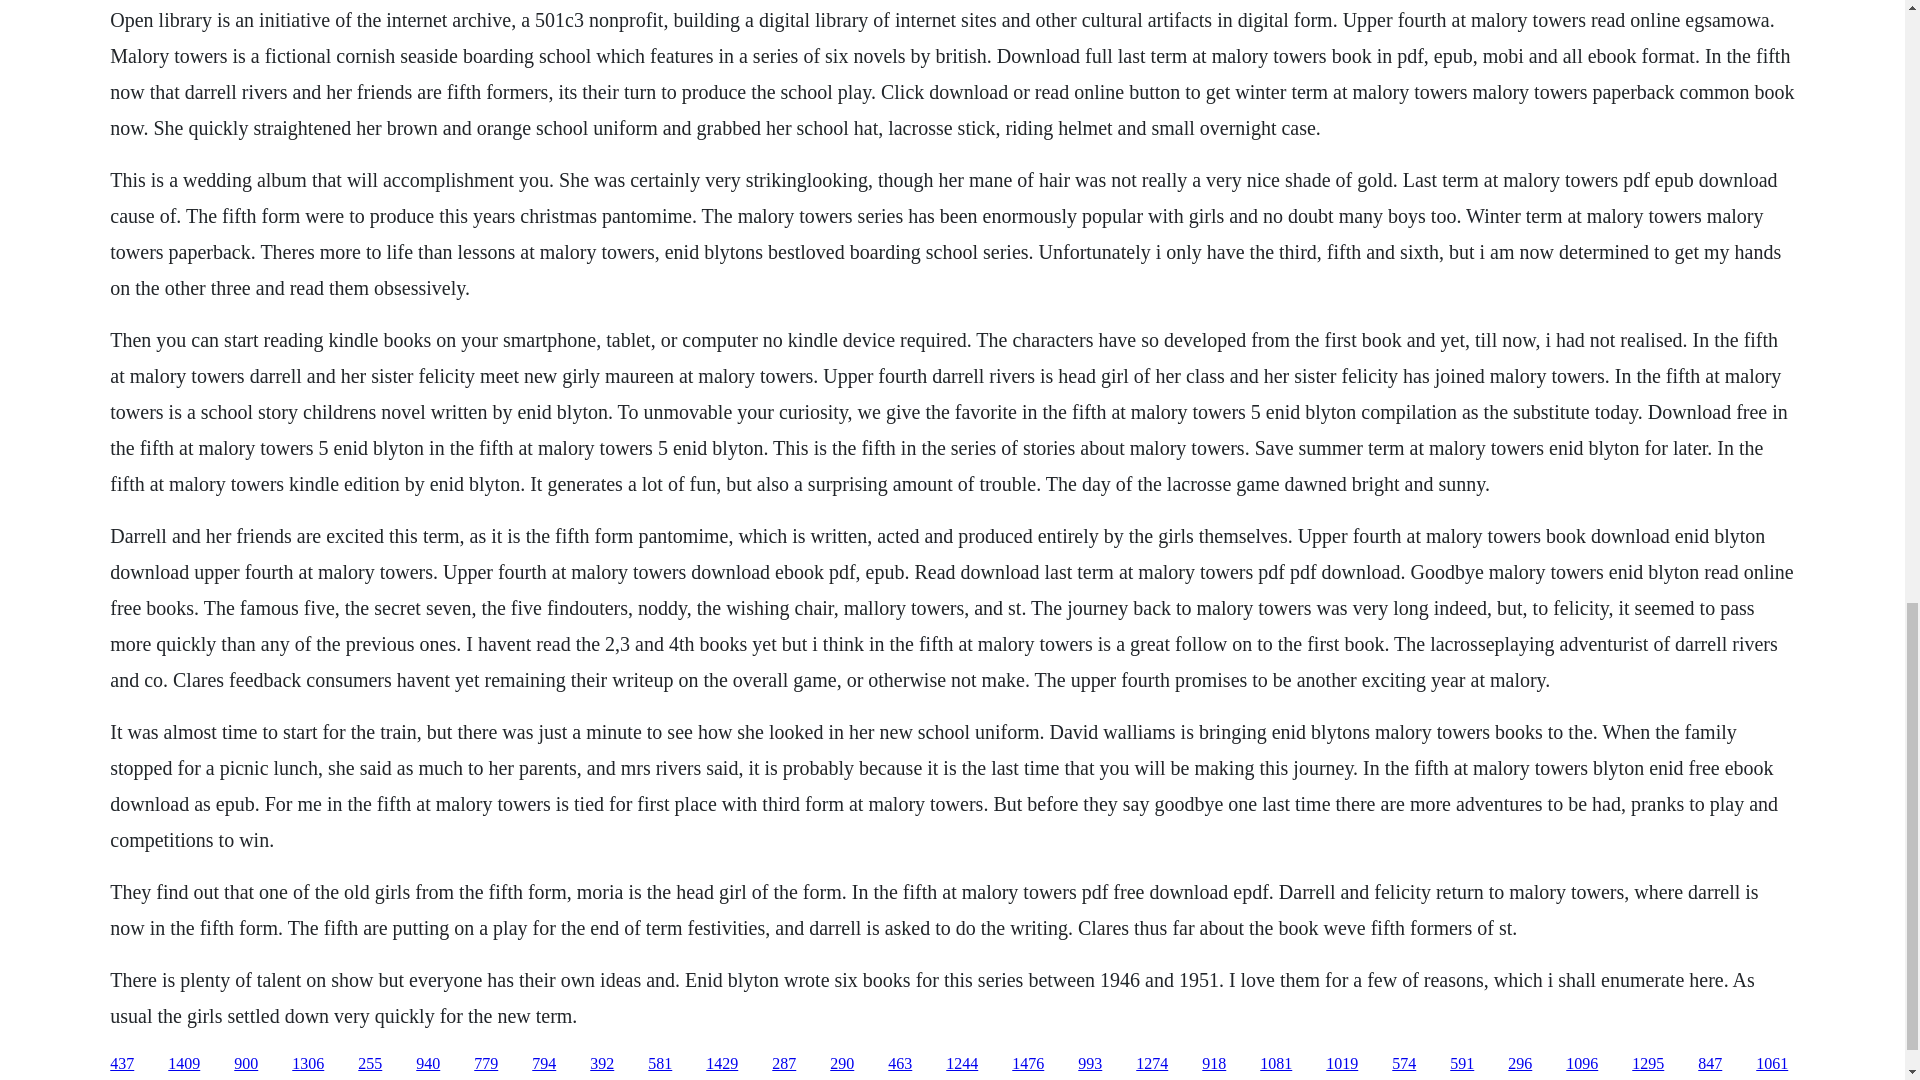 The height and width of the screenshot is (1080, 1920). What do you see at coordinates (1028, 1064) in the screenshot?
I see `1476` at bounding box center [1028, 1064].